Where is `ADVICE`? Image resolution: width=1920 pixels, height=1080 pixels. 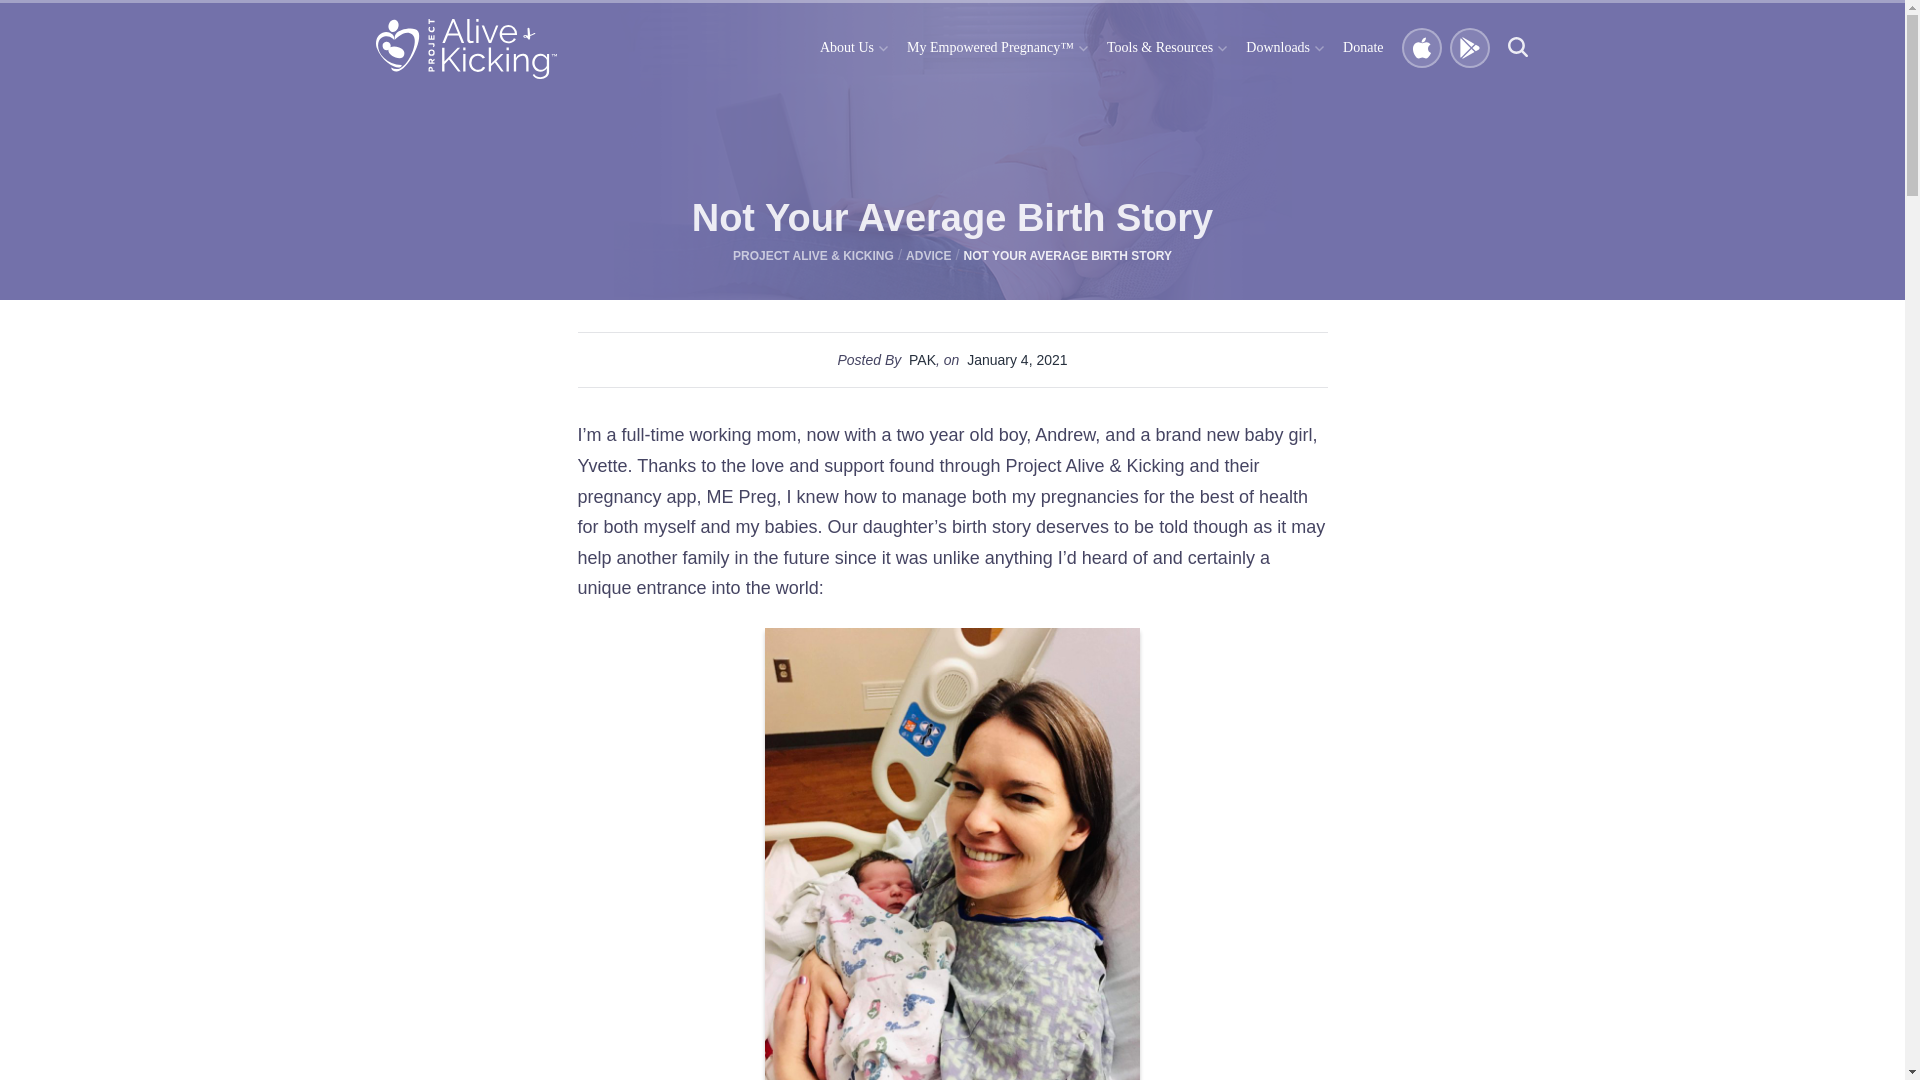 ADVICE is located at coordinates (928, 256).